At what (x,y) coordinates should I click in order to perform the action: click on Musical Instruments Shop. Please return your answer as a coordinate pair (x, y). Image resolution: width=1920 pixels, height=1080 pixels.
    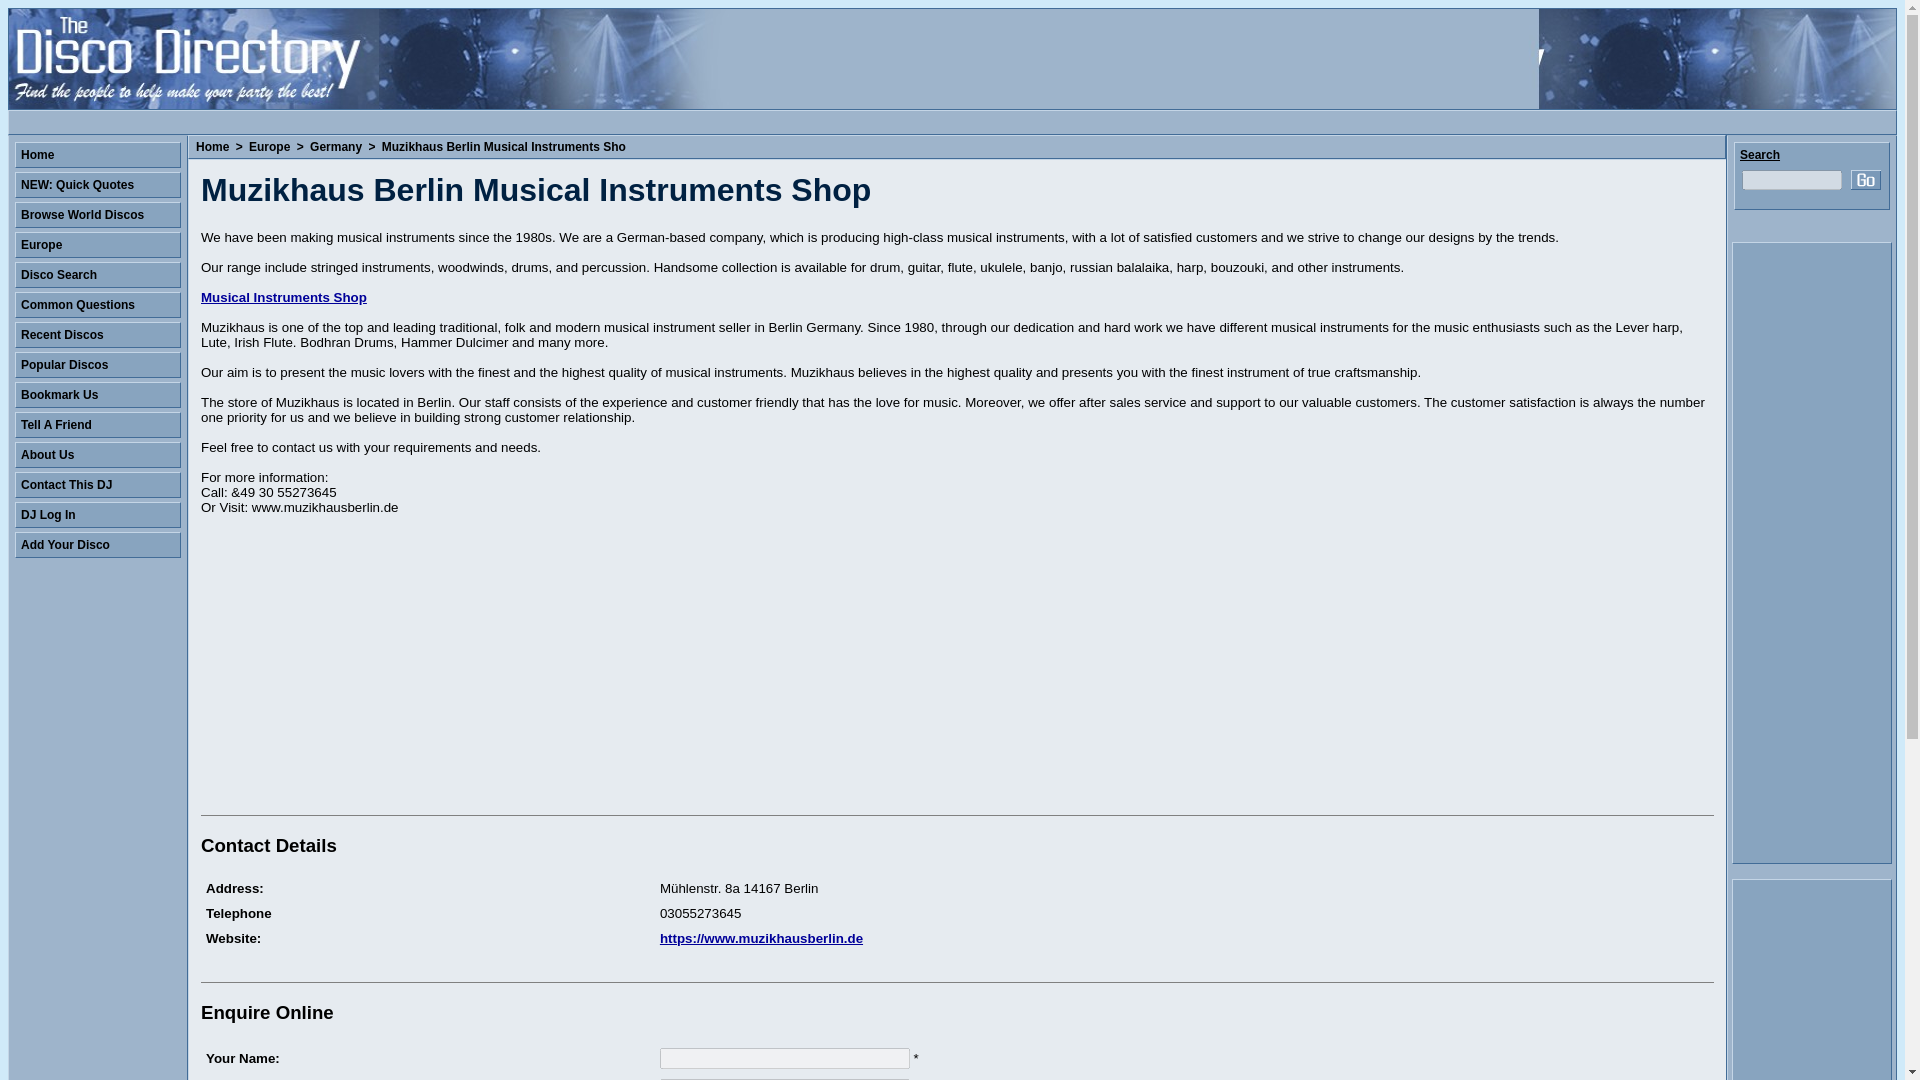
    Looking at the image, I should click on (284, 297).